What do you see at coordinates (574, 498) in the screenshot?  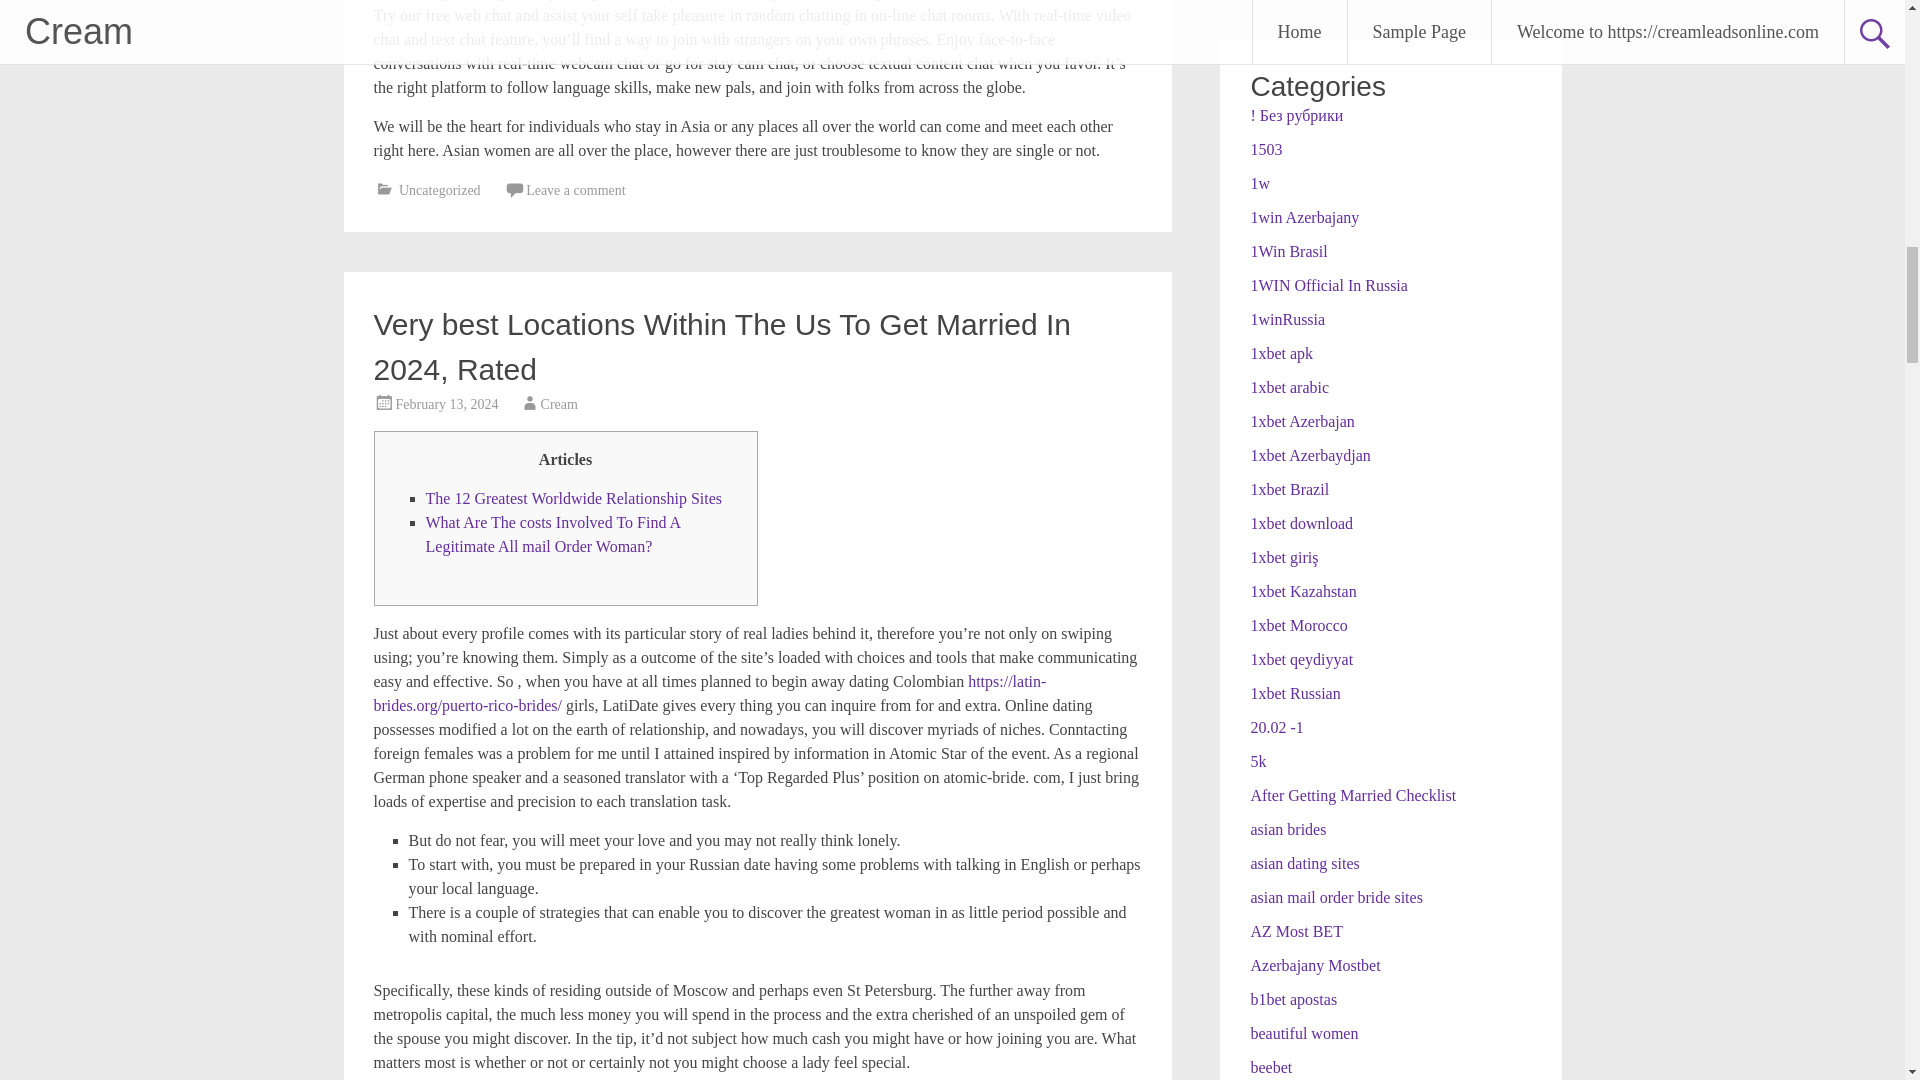 I see `The 12 Greatest Worldwide Relationship Sites` at bounding box center [574, 498].